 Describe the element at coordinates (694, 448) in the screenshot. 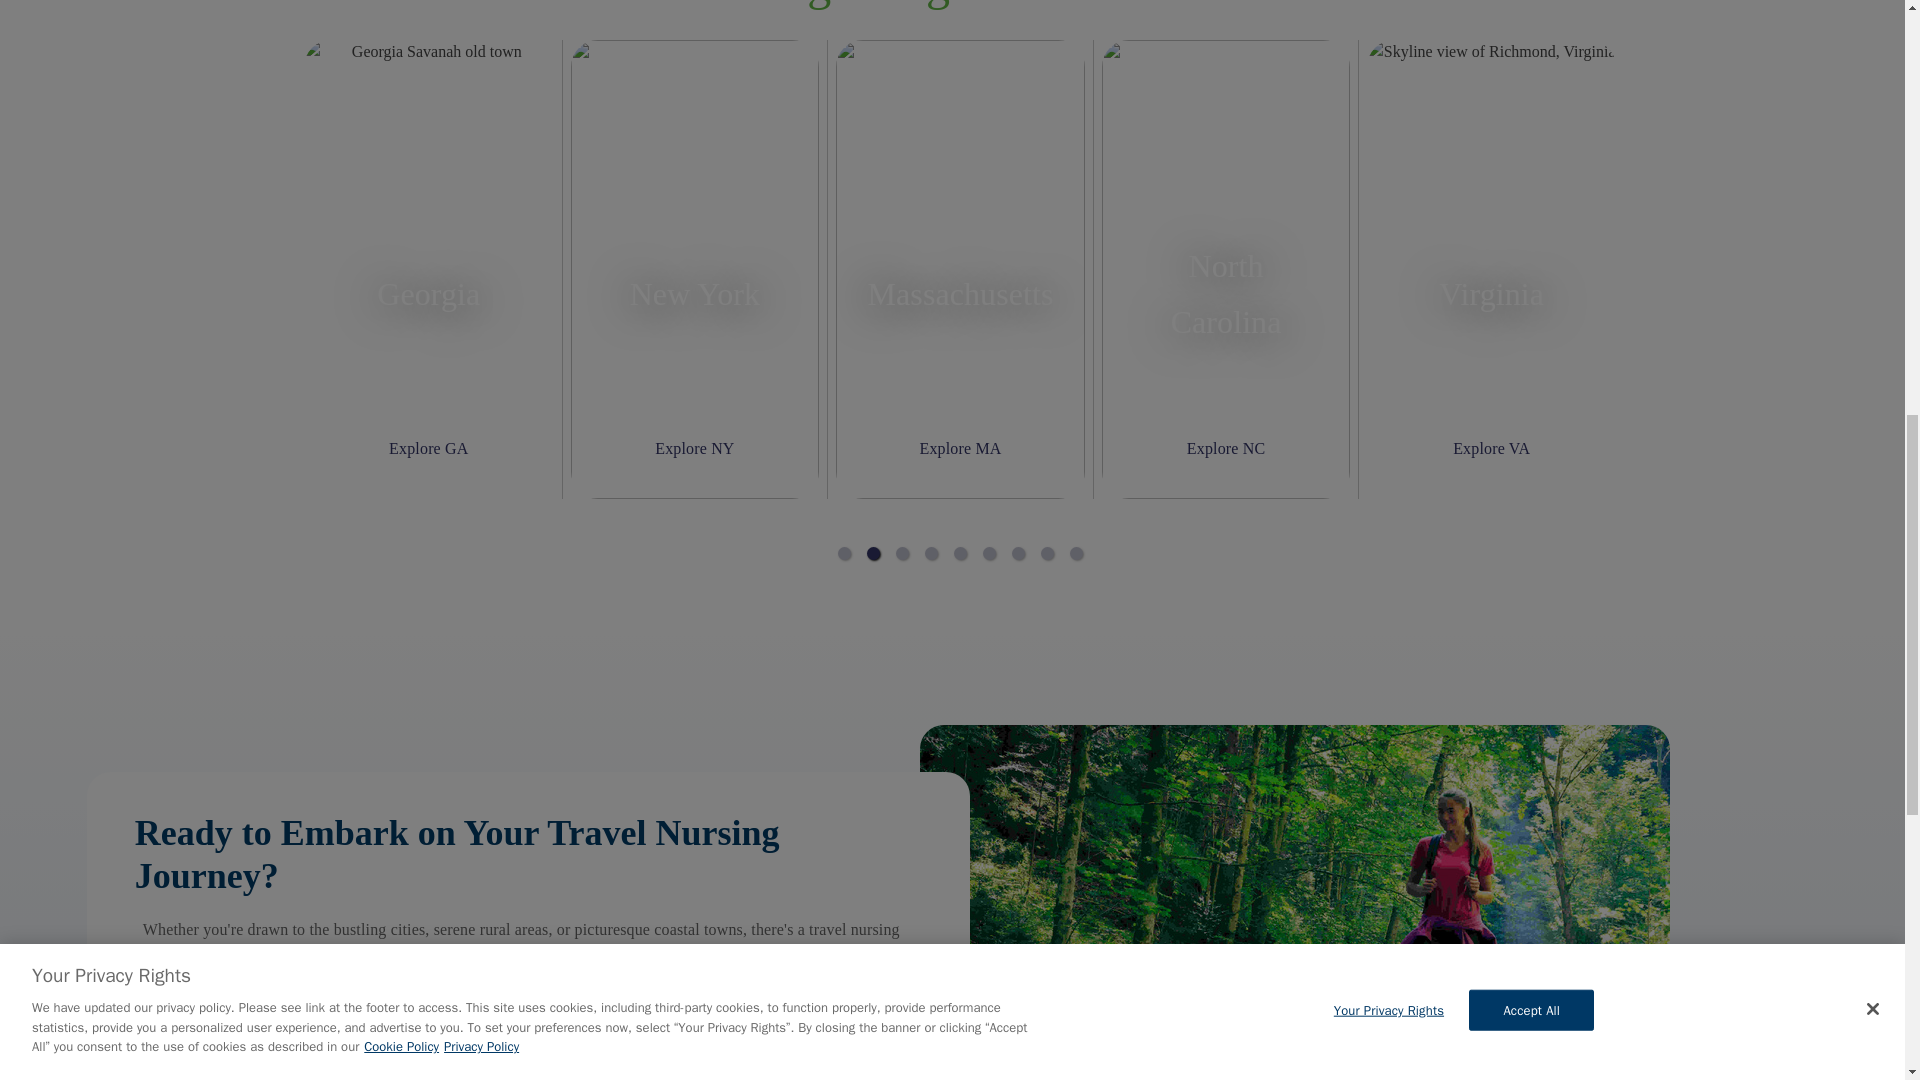

I see `Explore NY` at that location.